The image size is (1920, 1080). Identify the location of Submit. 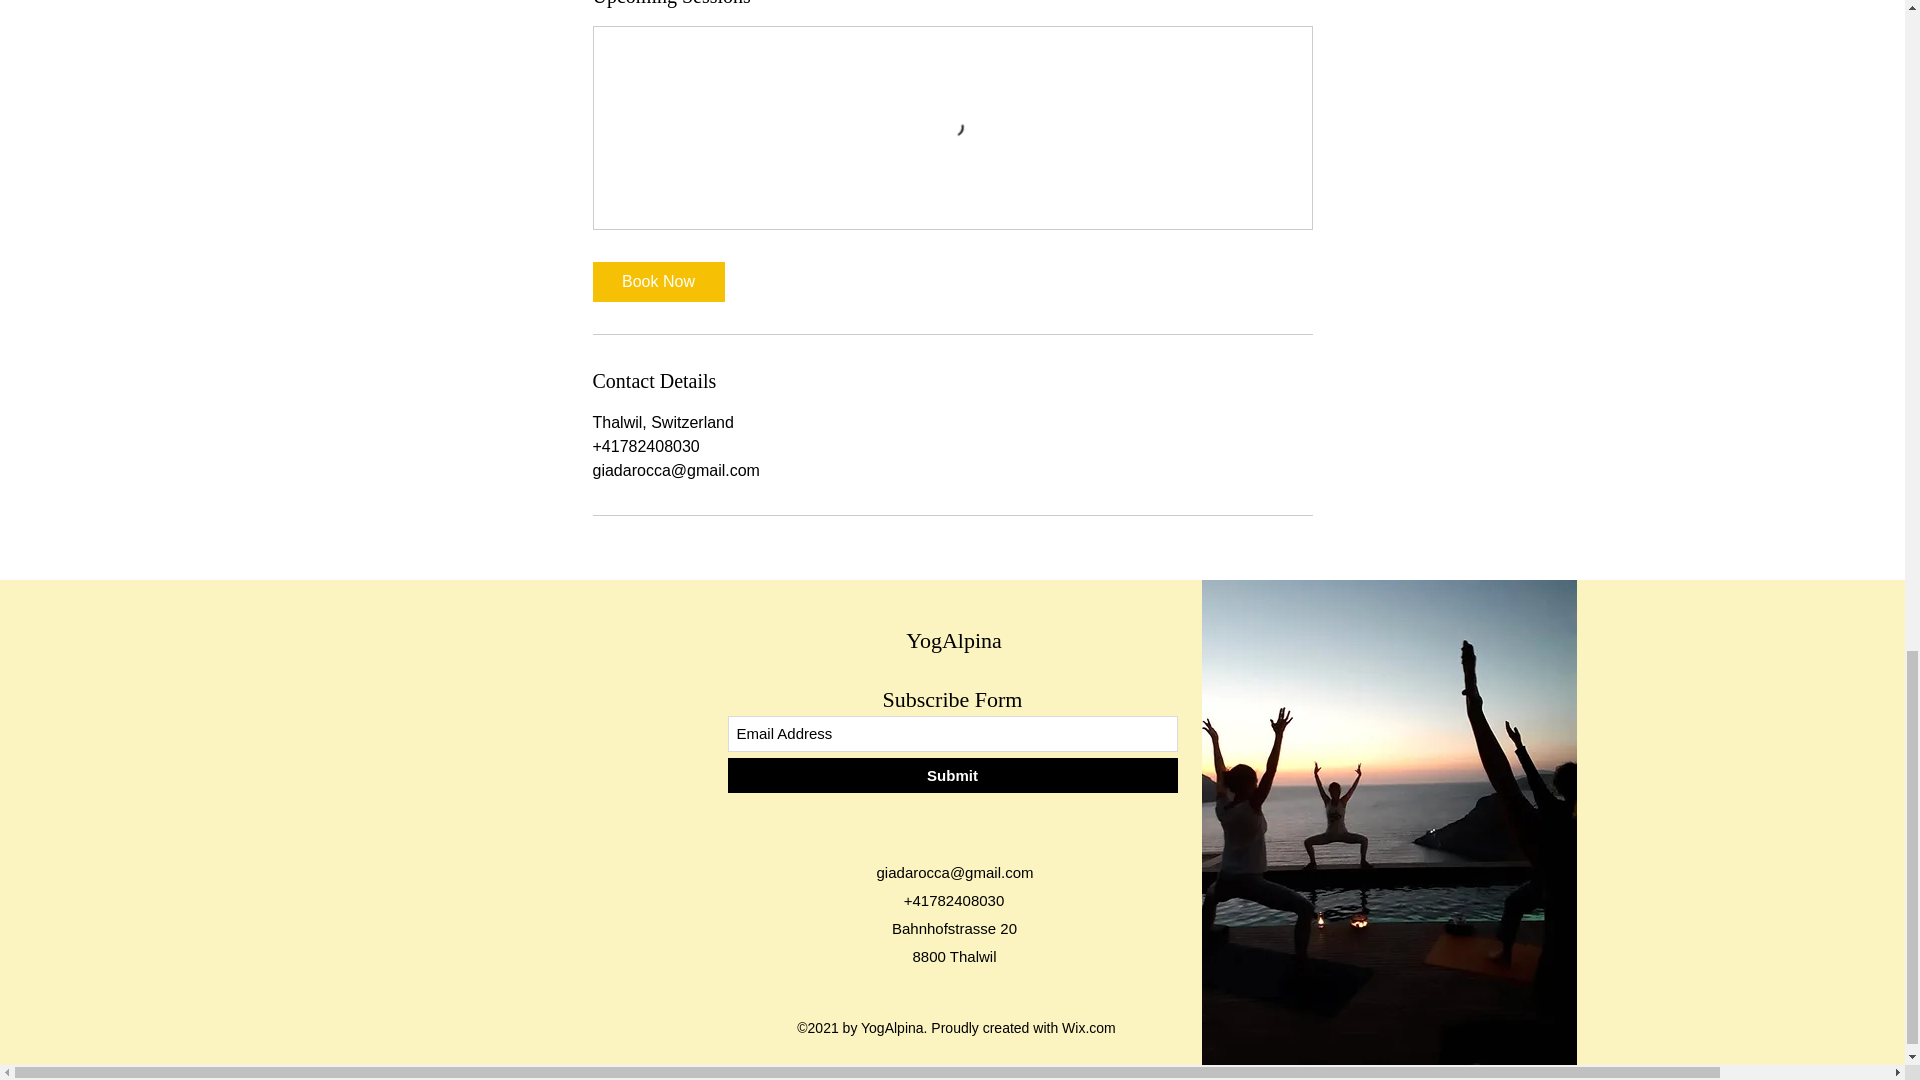
(952, 775).